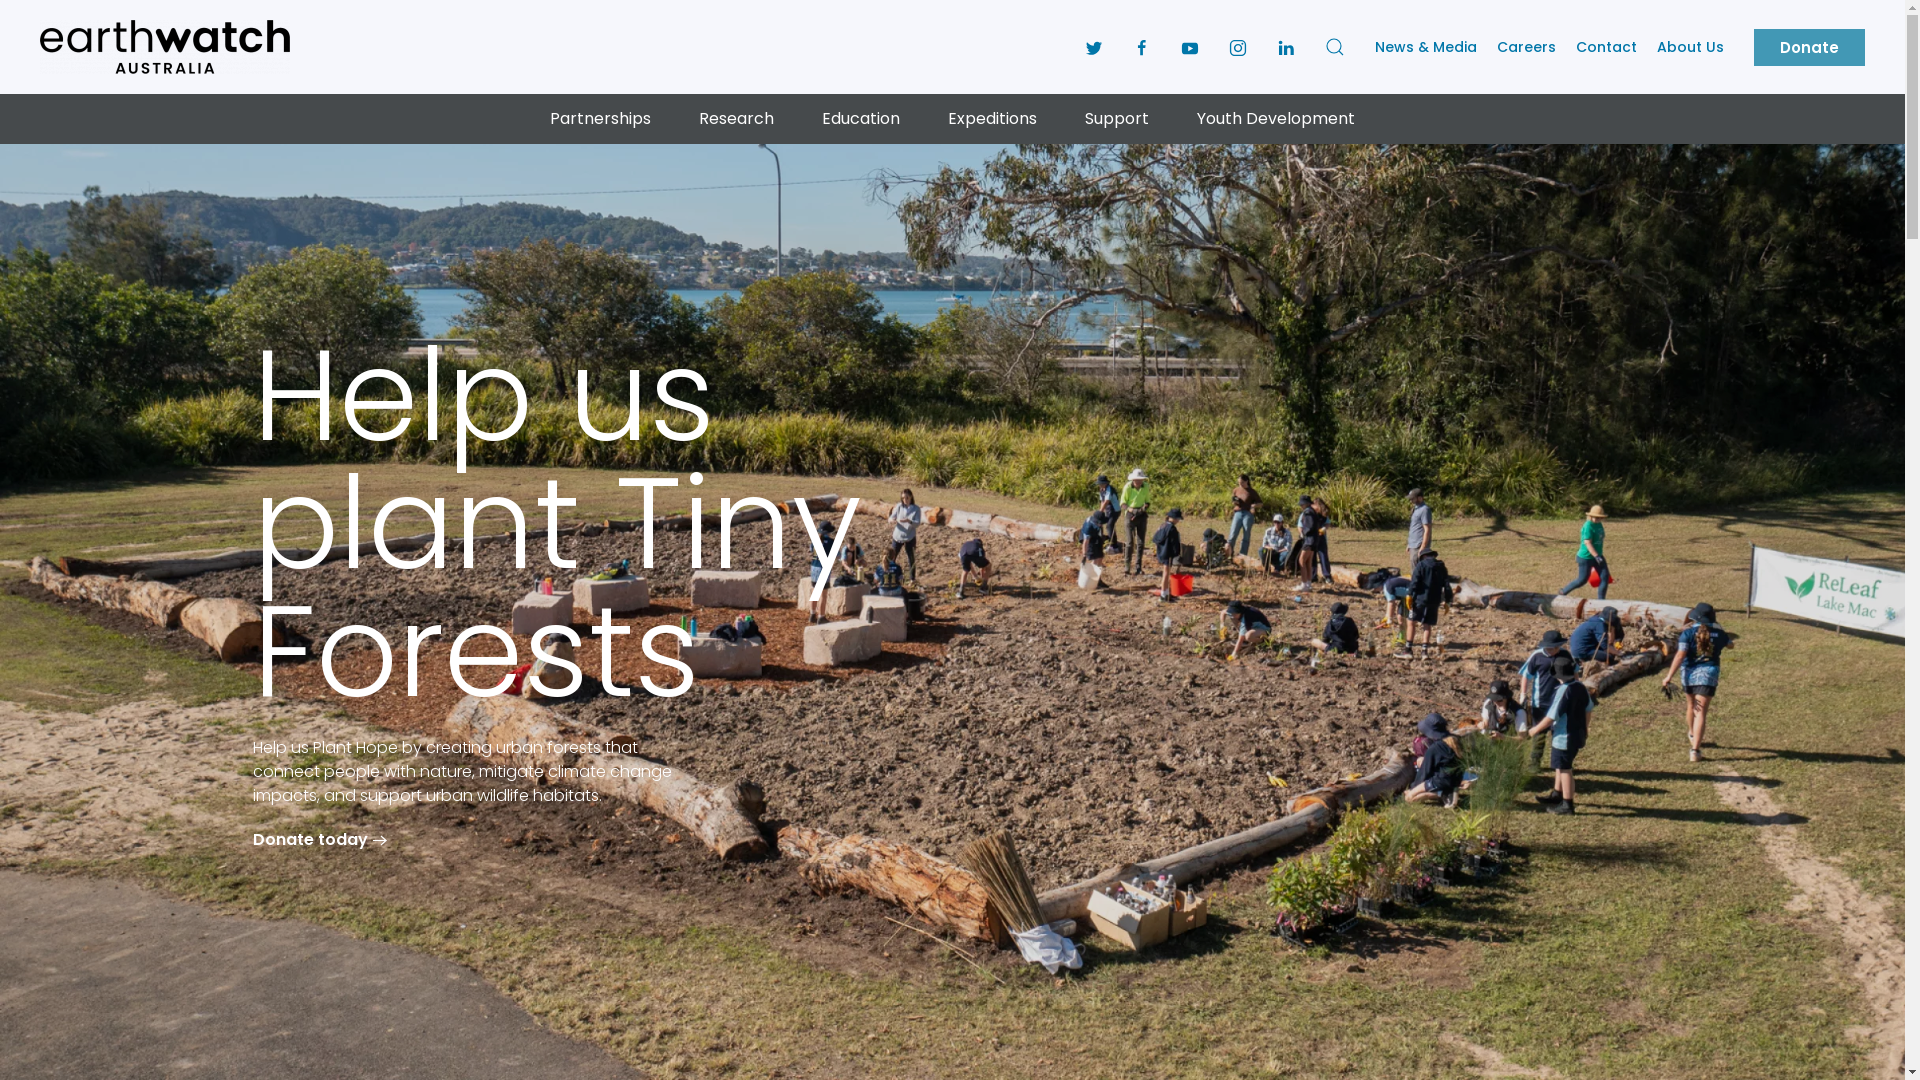 This screenshot has height=1080, width=1920. Describe the element at coordinates (600, 119) in the screenshot. I see `Partnerships` at that location.